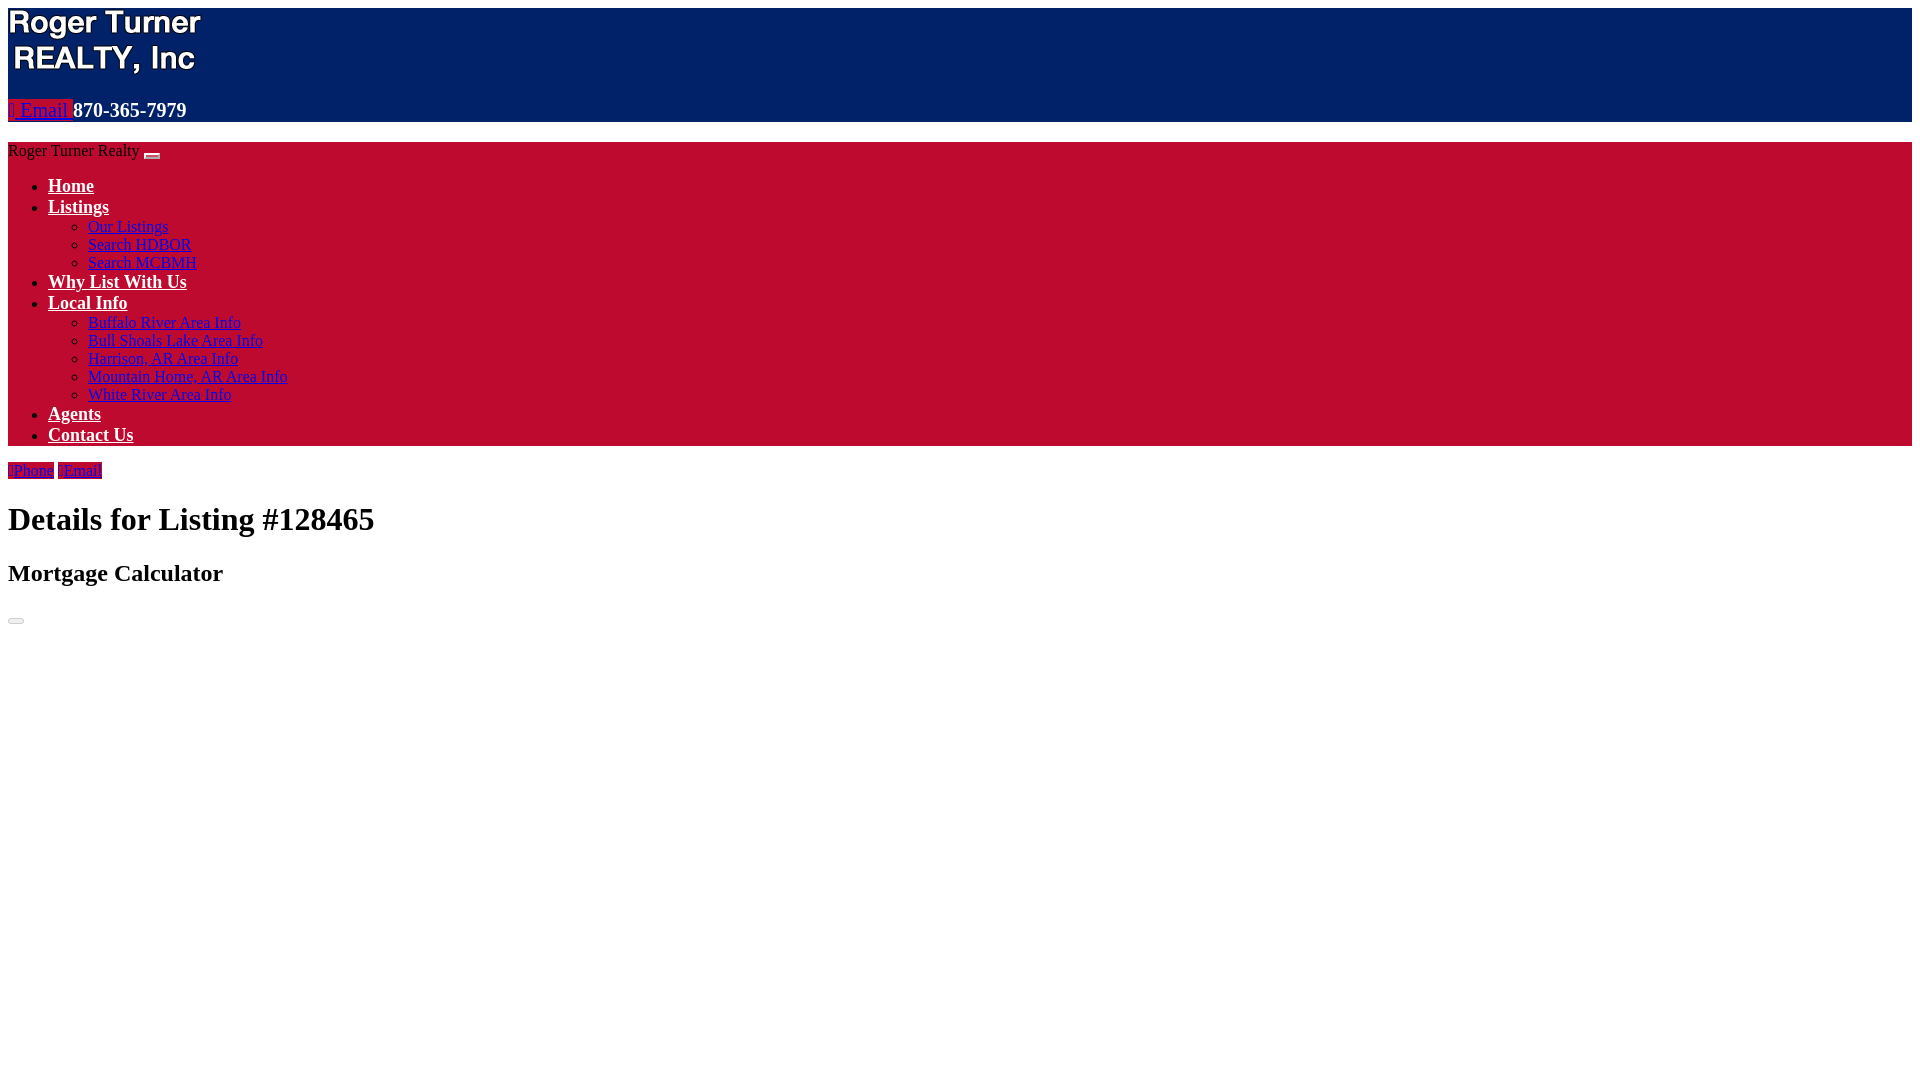 This screenshot has width=1920, height=1080. What do you see at coordinates (40, 110) in the screenshot?
I see `Email` at bounding box center [40, 110].